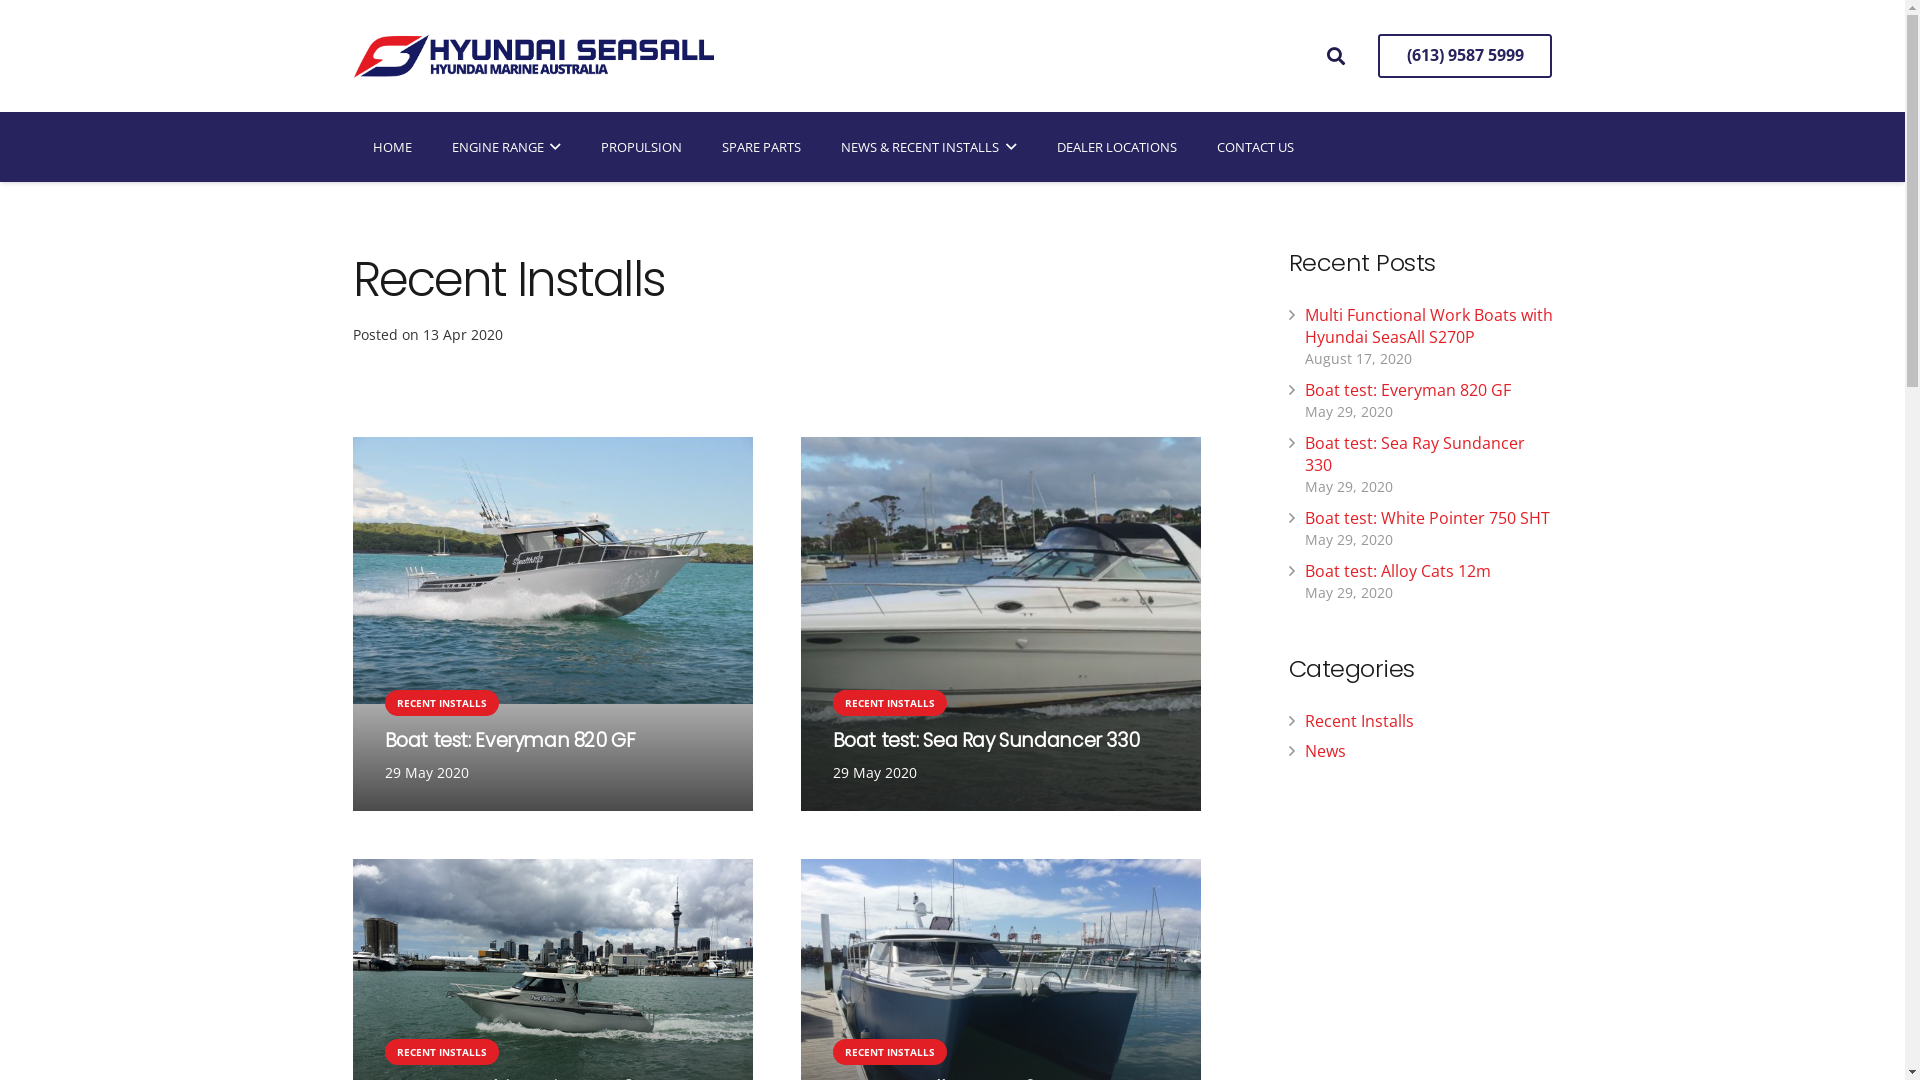 The height and width of the screenshot is (1080, 1920). Describe the element at coordinates (1117, 147) in the screenshot. I see `DEALER LOCATIONS` at that location.